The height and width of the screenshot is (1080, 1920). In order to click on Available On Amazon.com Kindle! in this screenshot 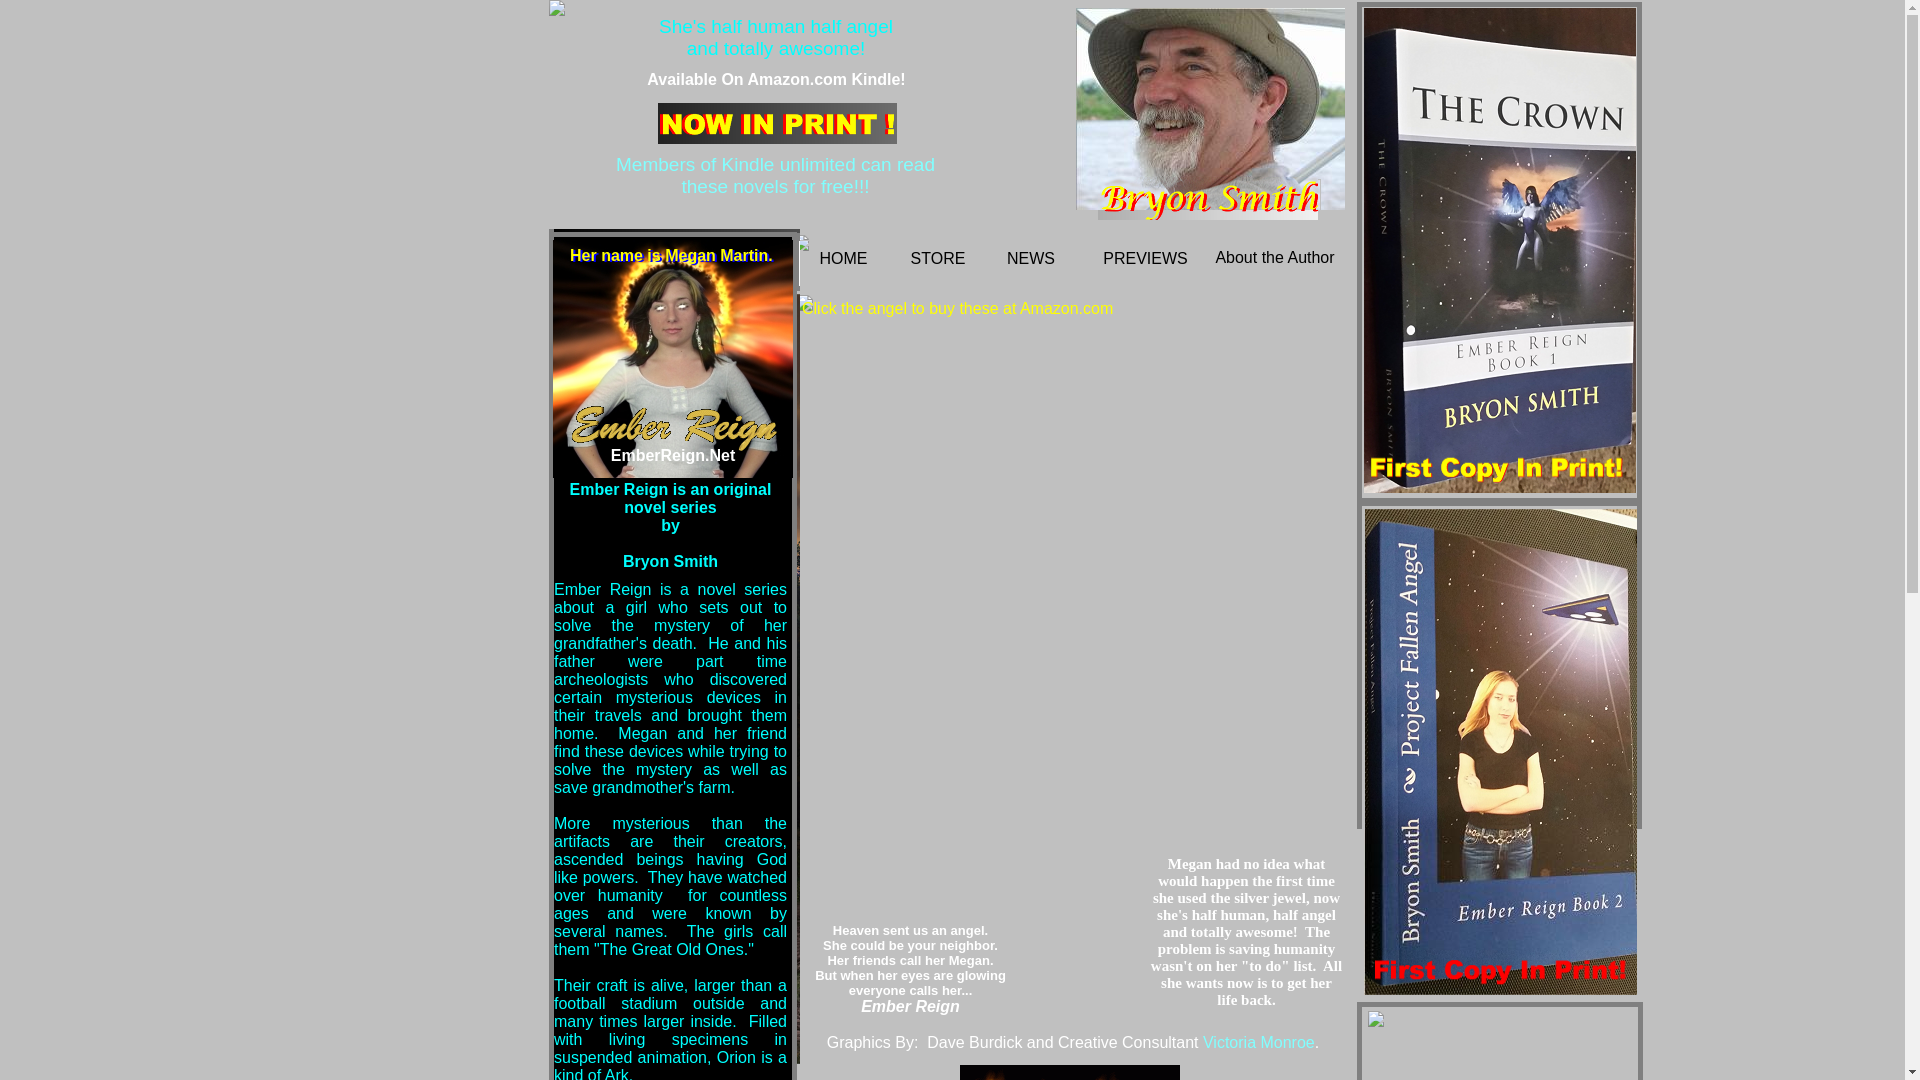, I will do `click(776, 79)`.